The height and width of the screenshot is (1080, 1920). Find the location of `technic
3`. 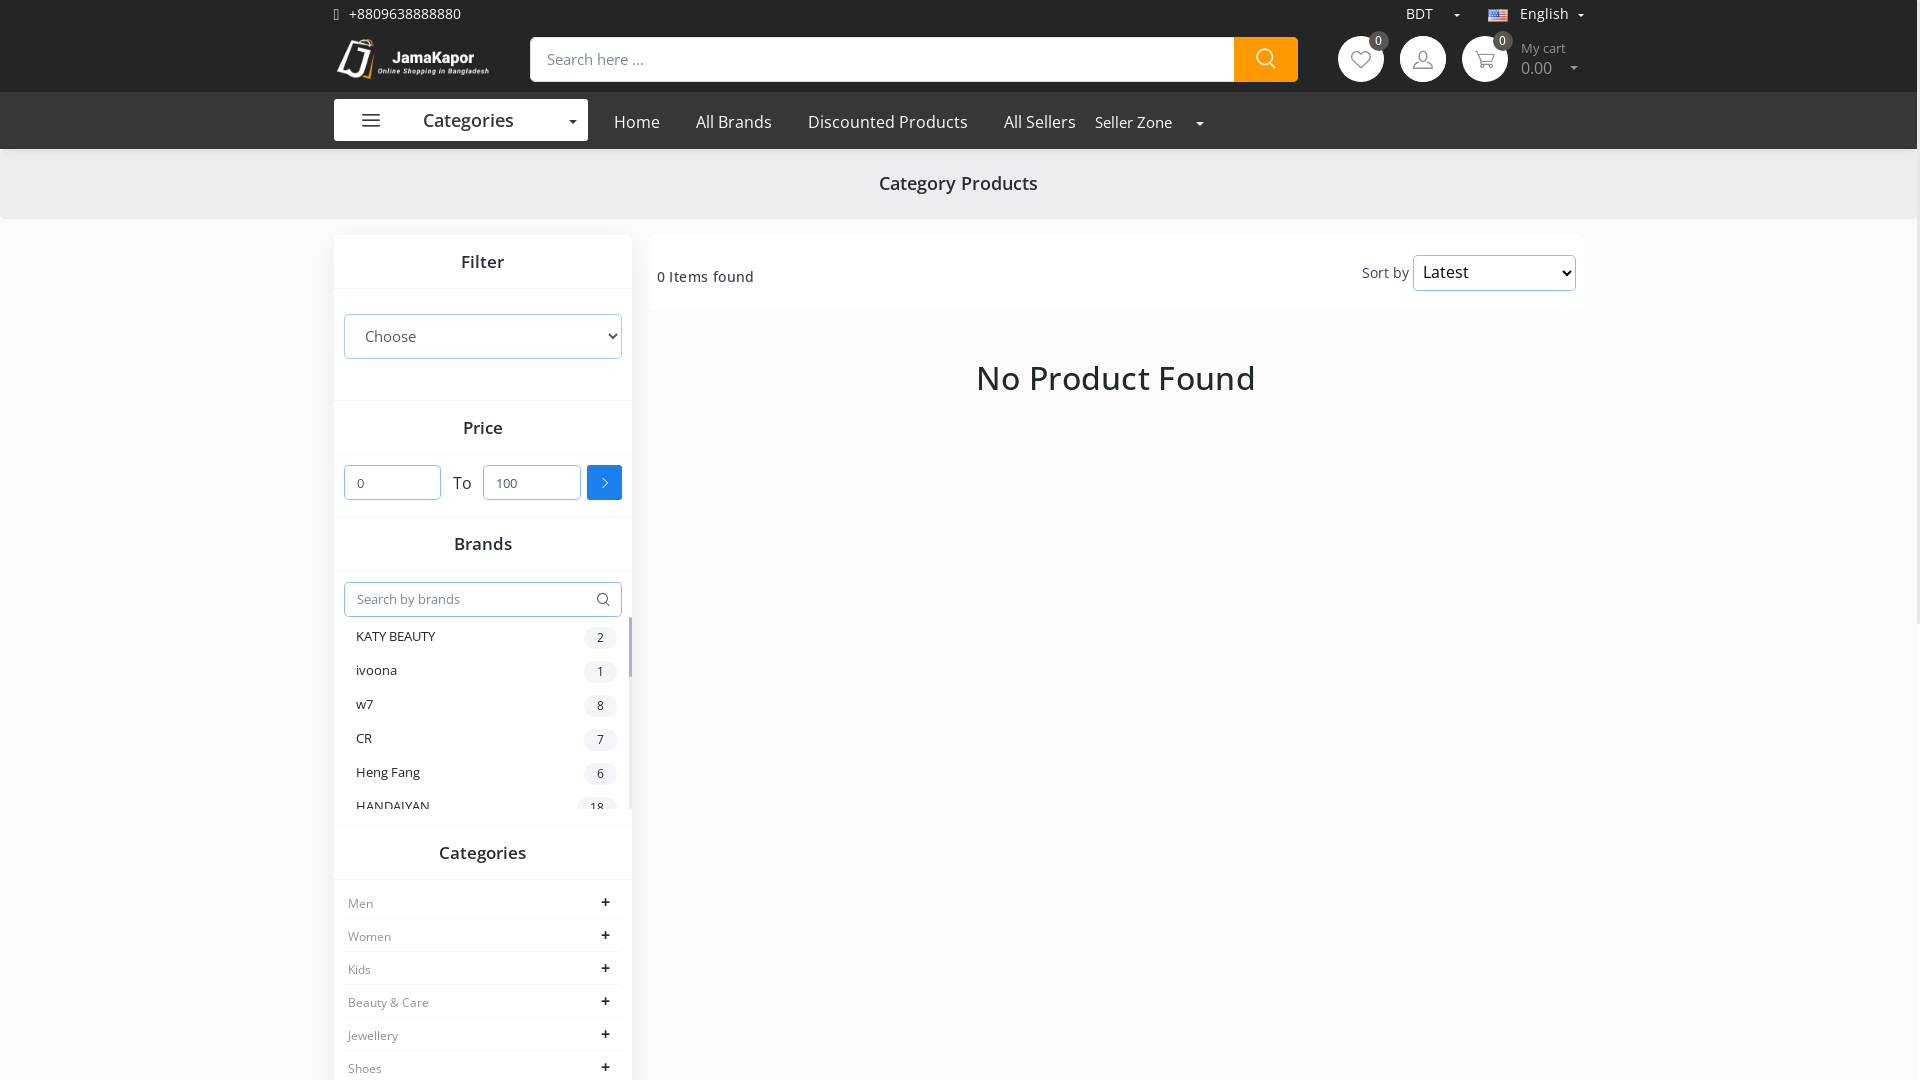

technic
3 is located at coordinates (494, 975).